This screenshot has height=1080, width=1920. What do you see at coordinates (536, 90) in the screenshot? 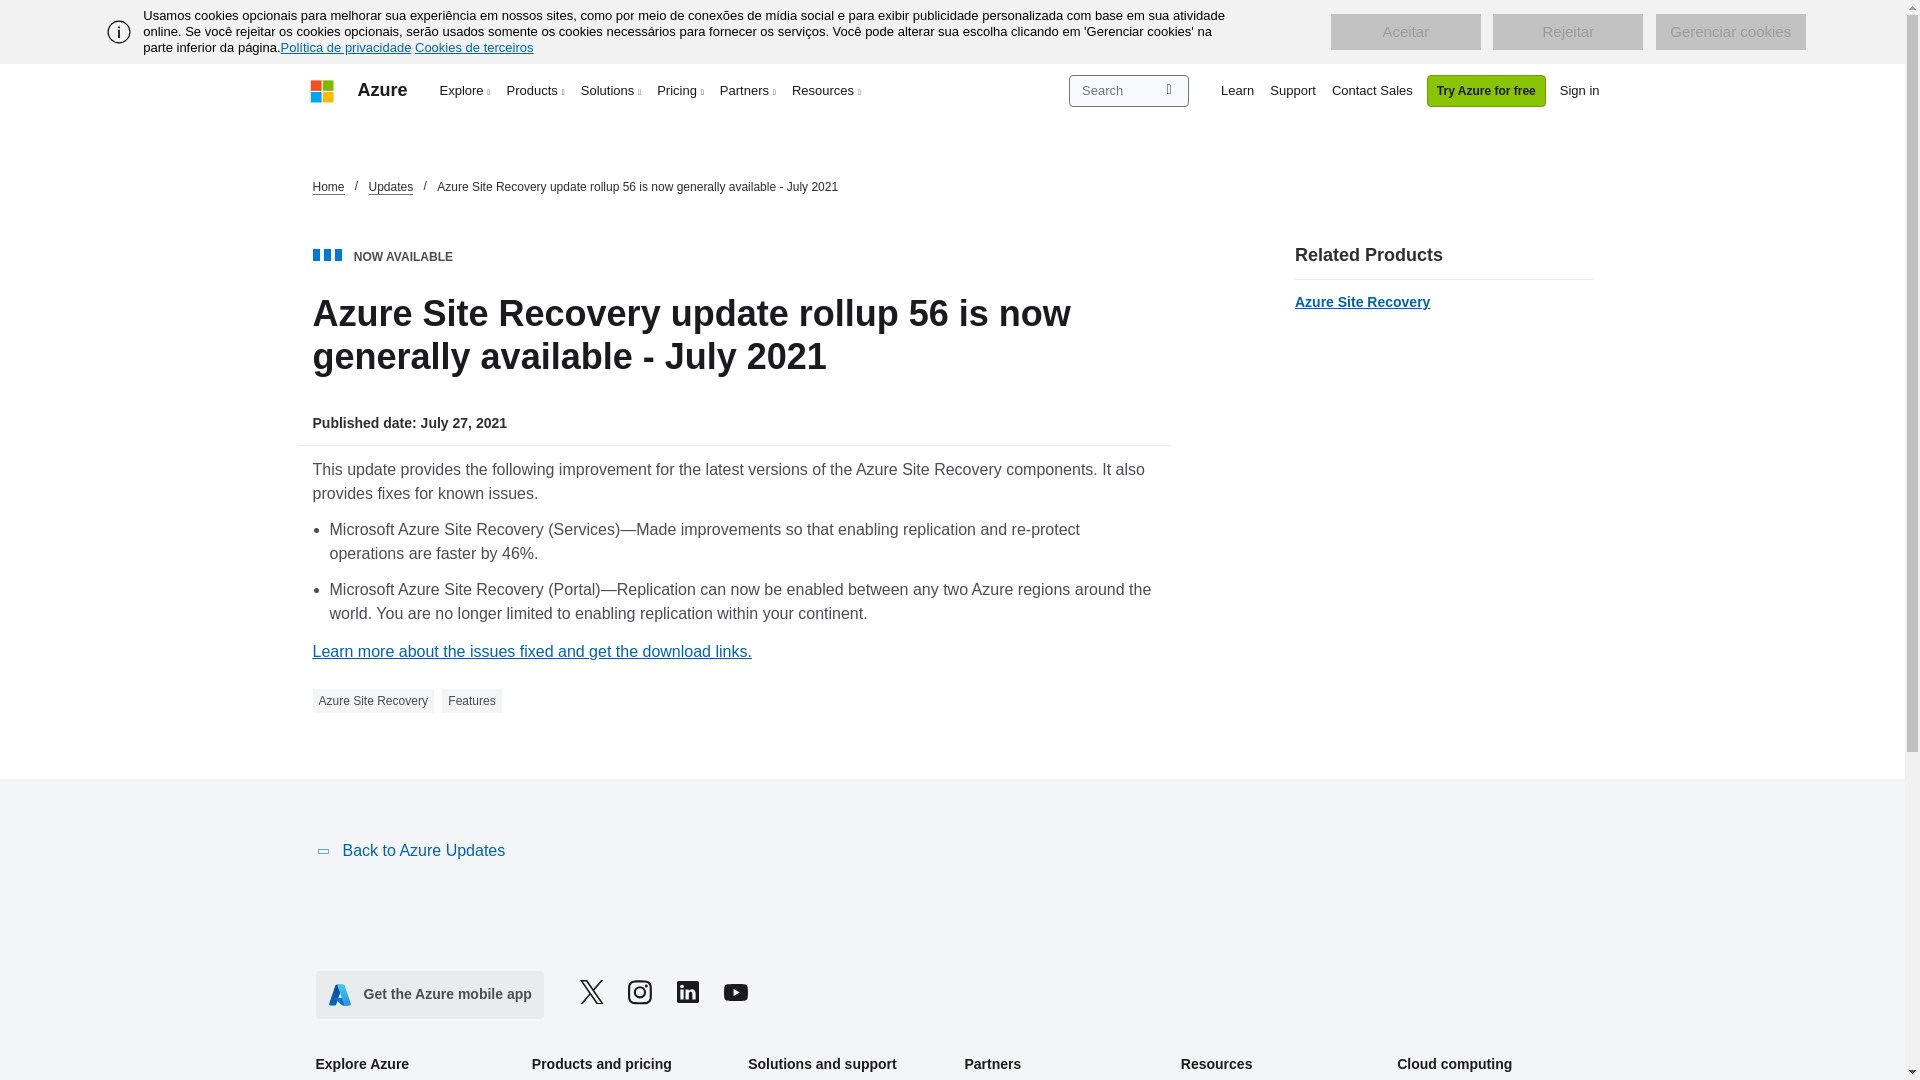
I see `Products` at bounding box center [536, 90].